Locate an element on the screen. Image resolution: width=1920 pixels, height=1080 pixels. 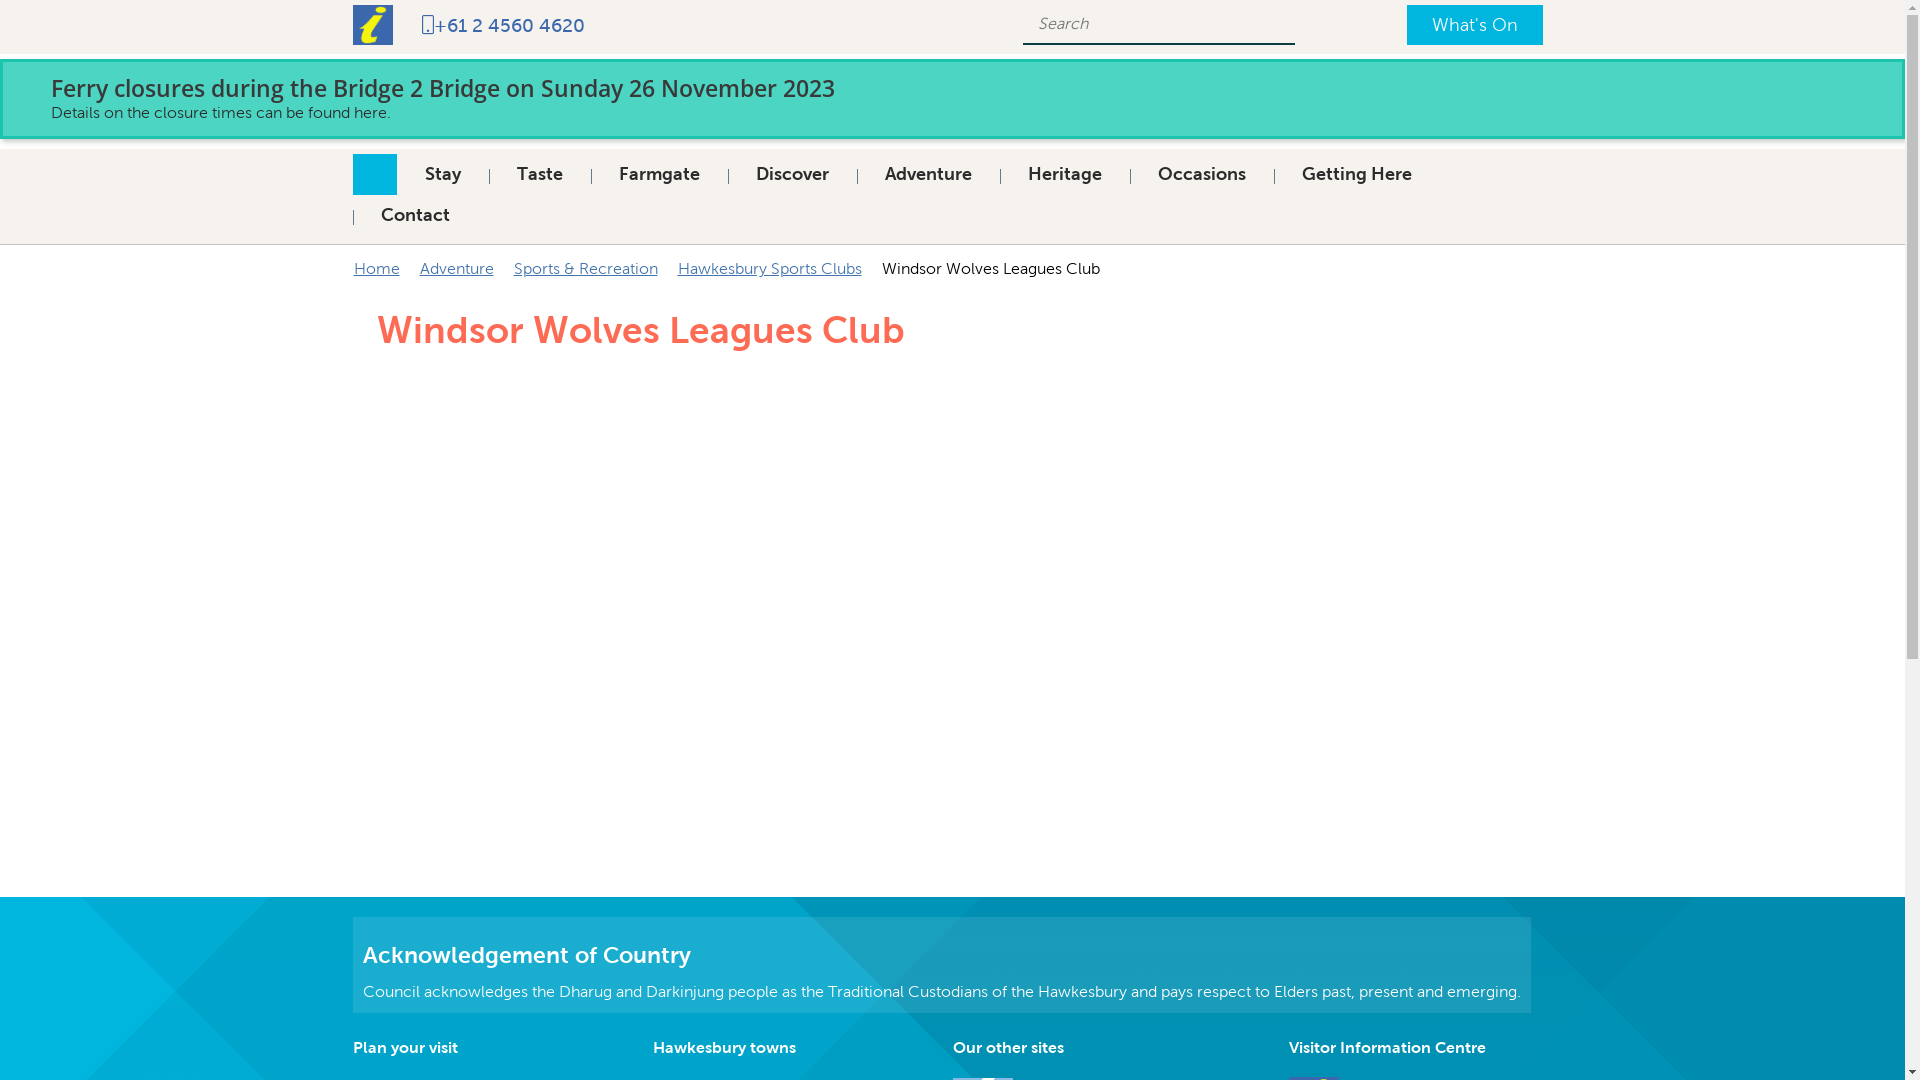
Home is located at coordinates (377, 268).